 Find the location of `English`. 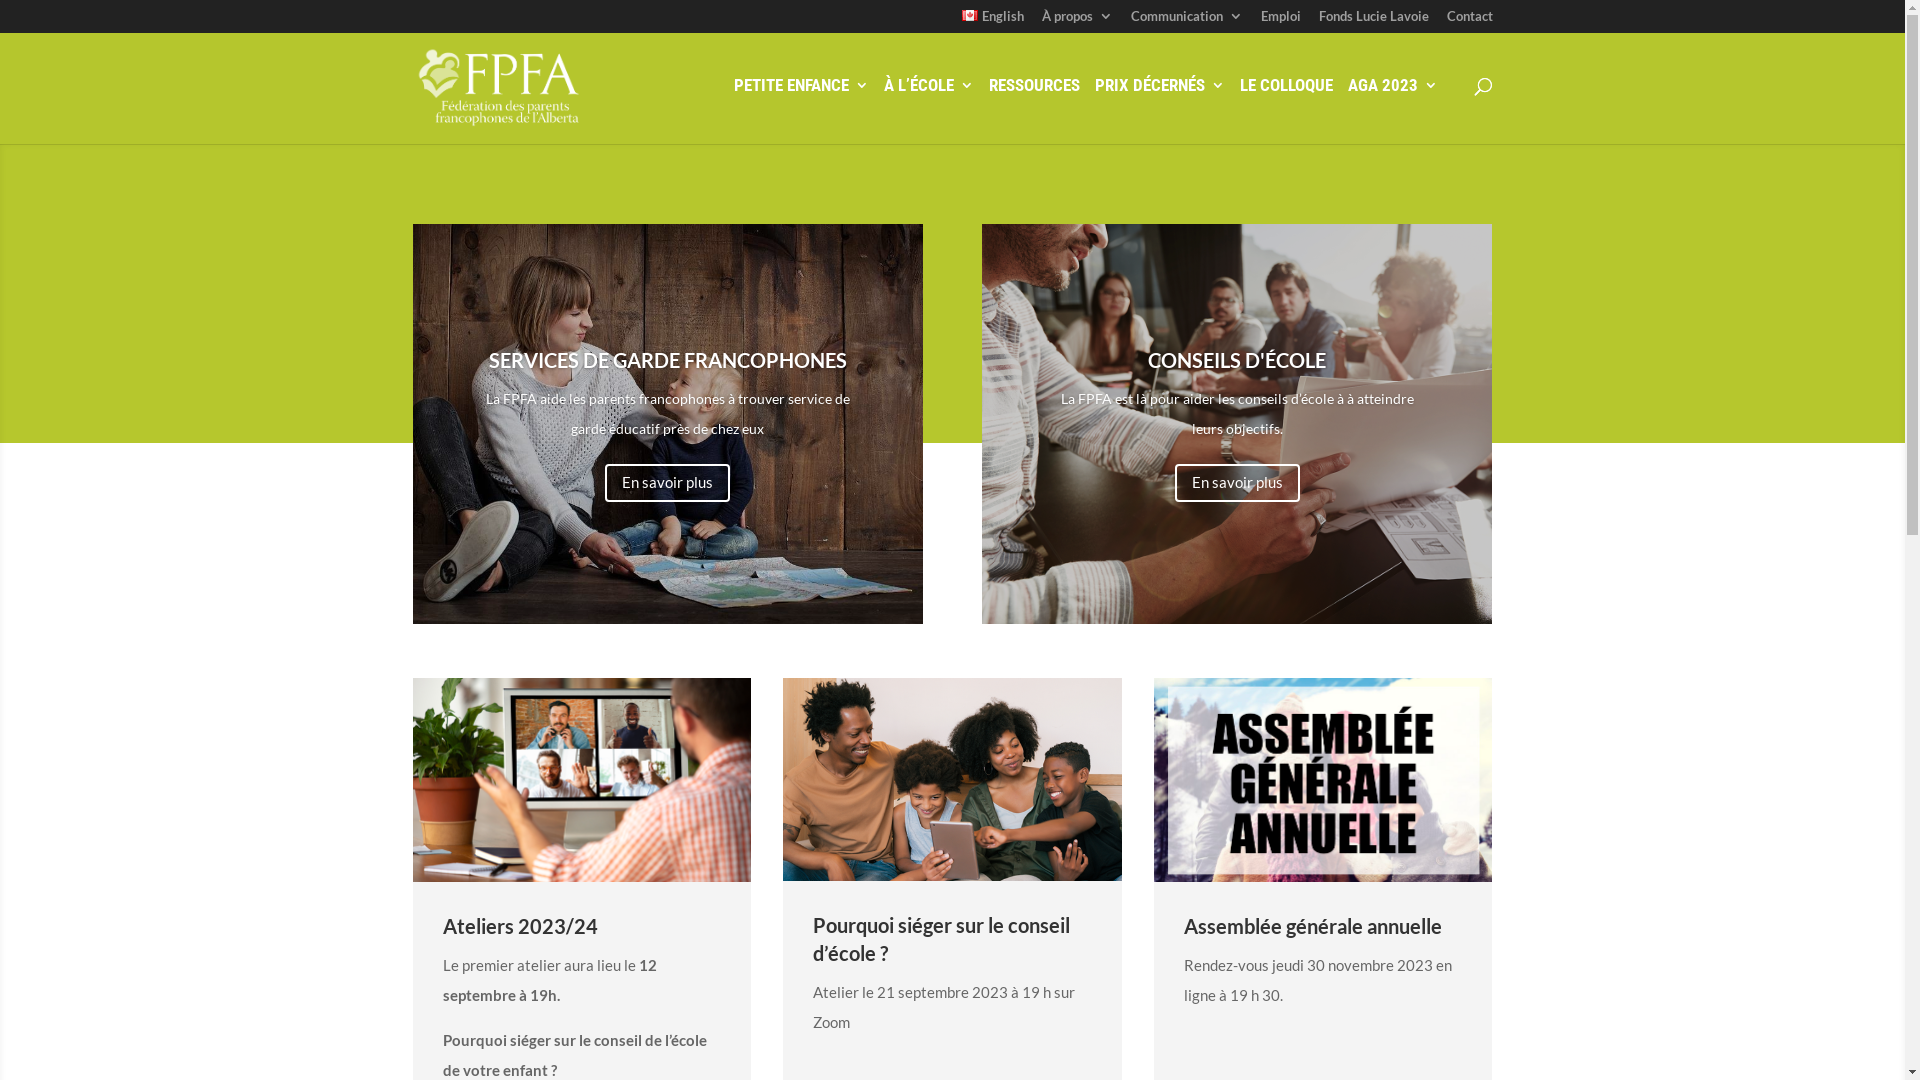

English is located at coordinates (993, 22).